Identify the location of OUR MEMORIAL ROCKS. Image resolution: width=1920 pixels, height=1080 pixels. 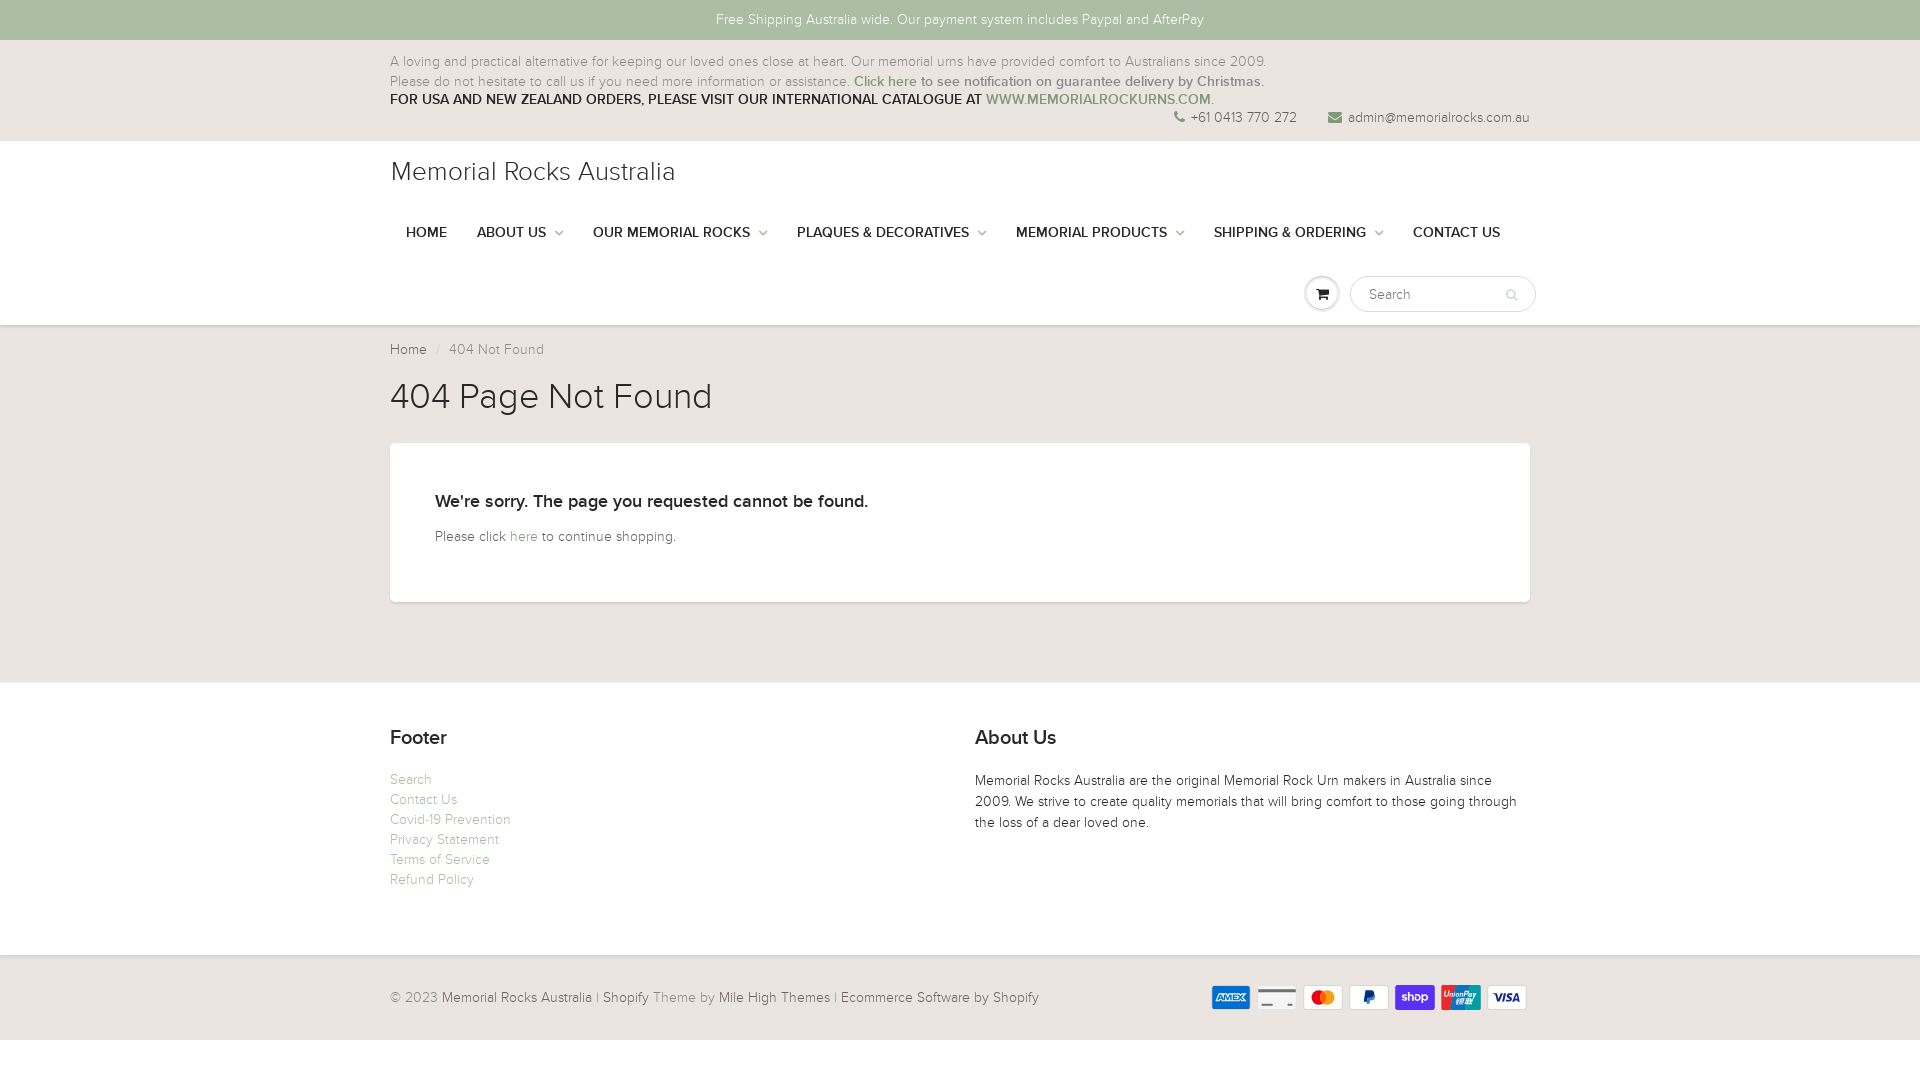
(680, 233).